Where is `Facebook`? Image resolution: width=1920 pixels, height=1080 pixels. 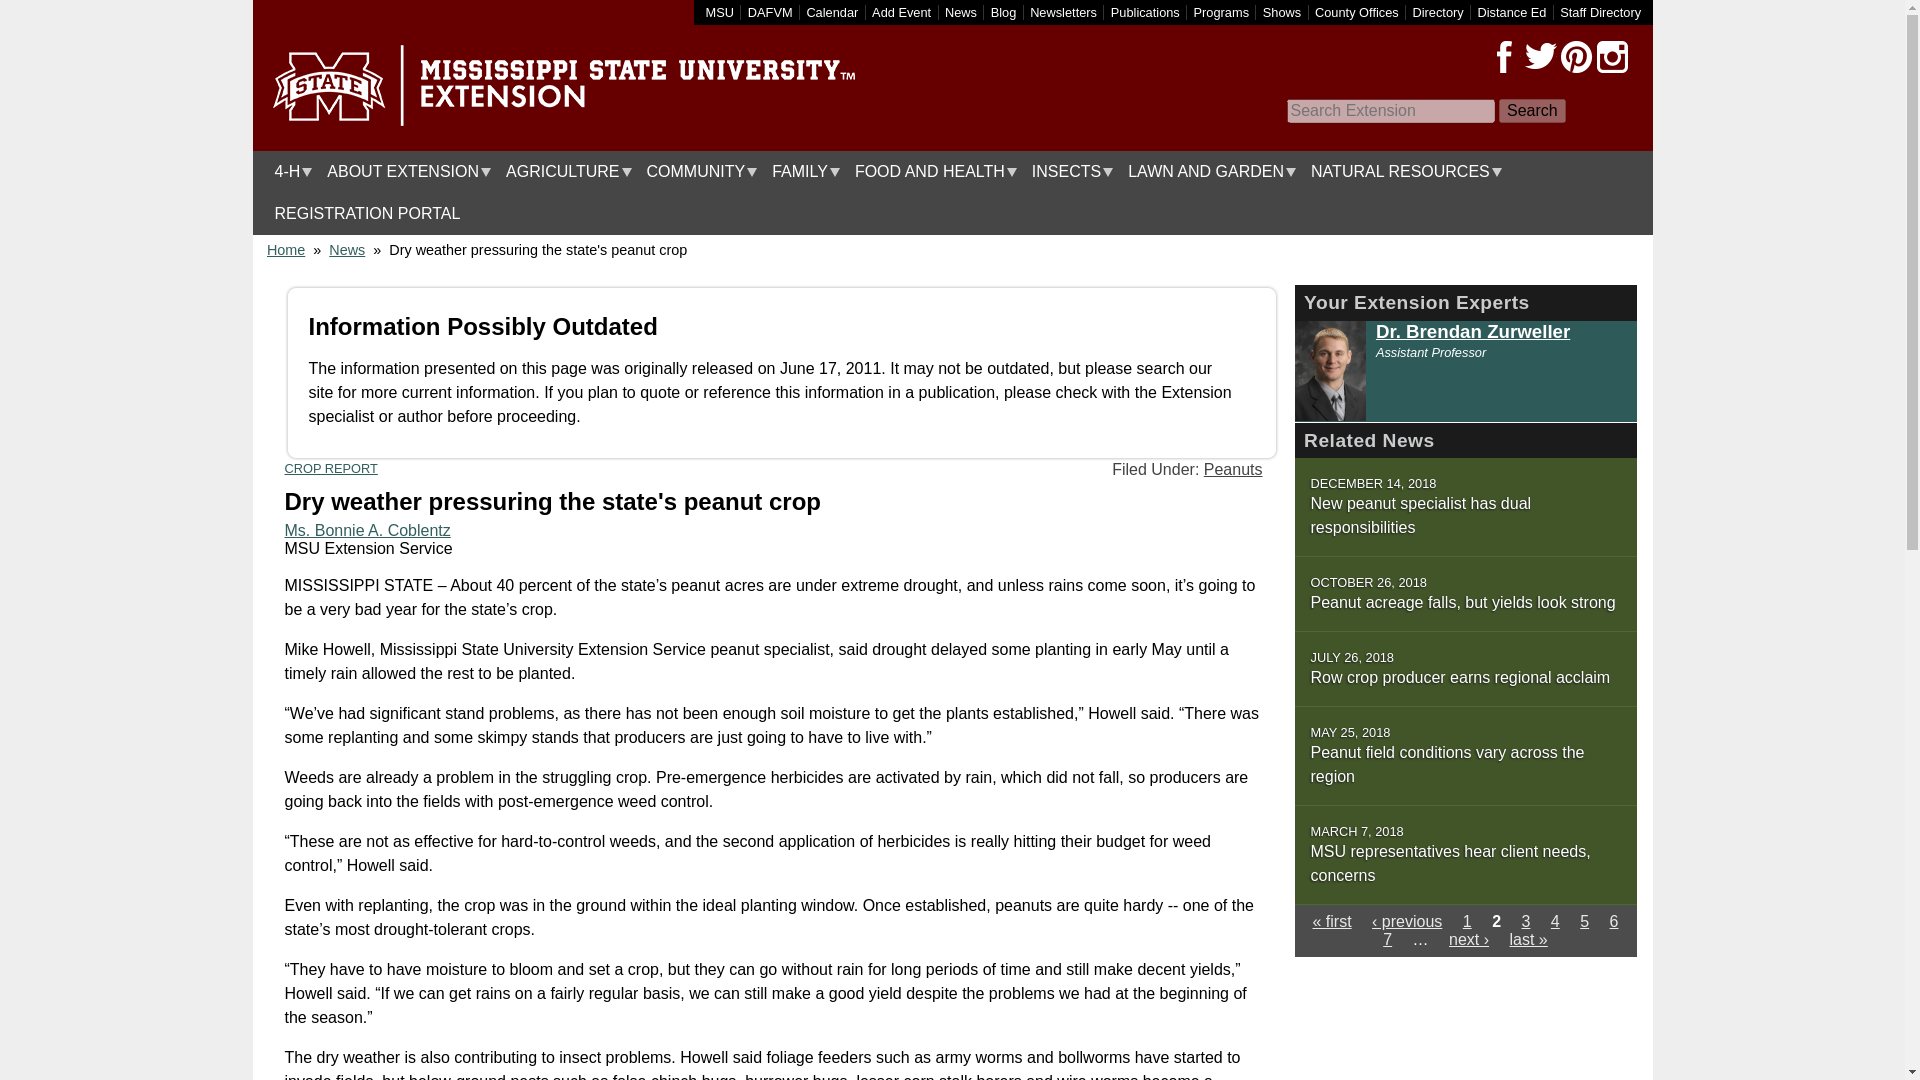
Facebook is located at coordinates (1504, 57).